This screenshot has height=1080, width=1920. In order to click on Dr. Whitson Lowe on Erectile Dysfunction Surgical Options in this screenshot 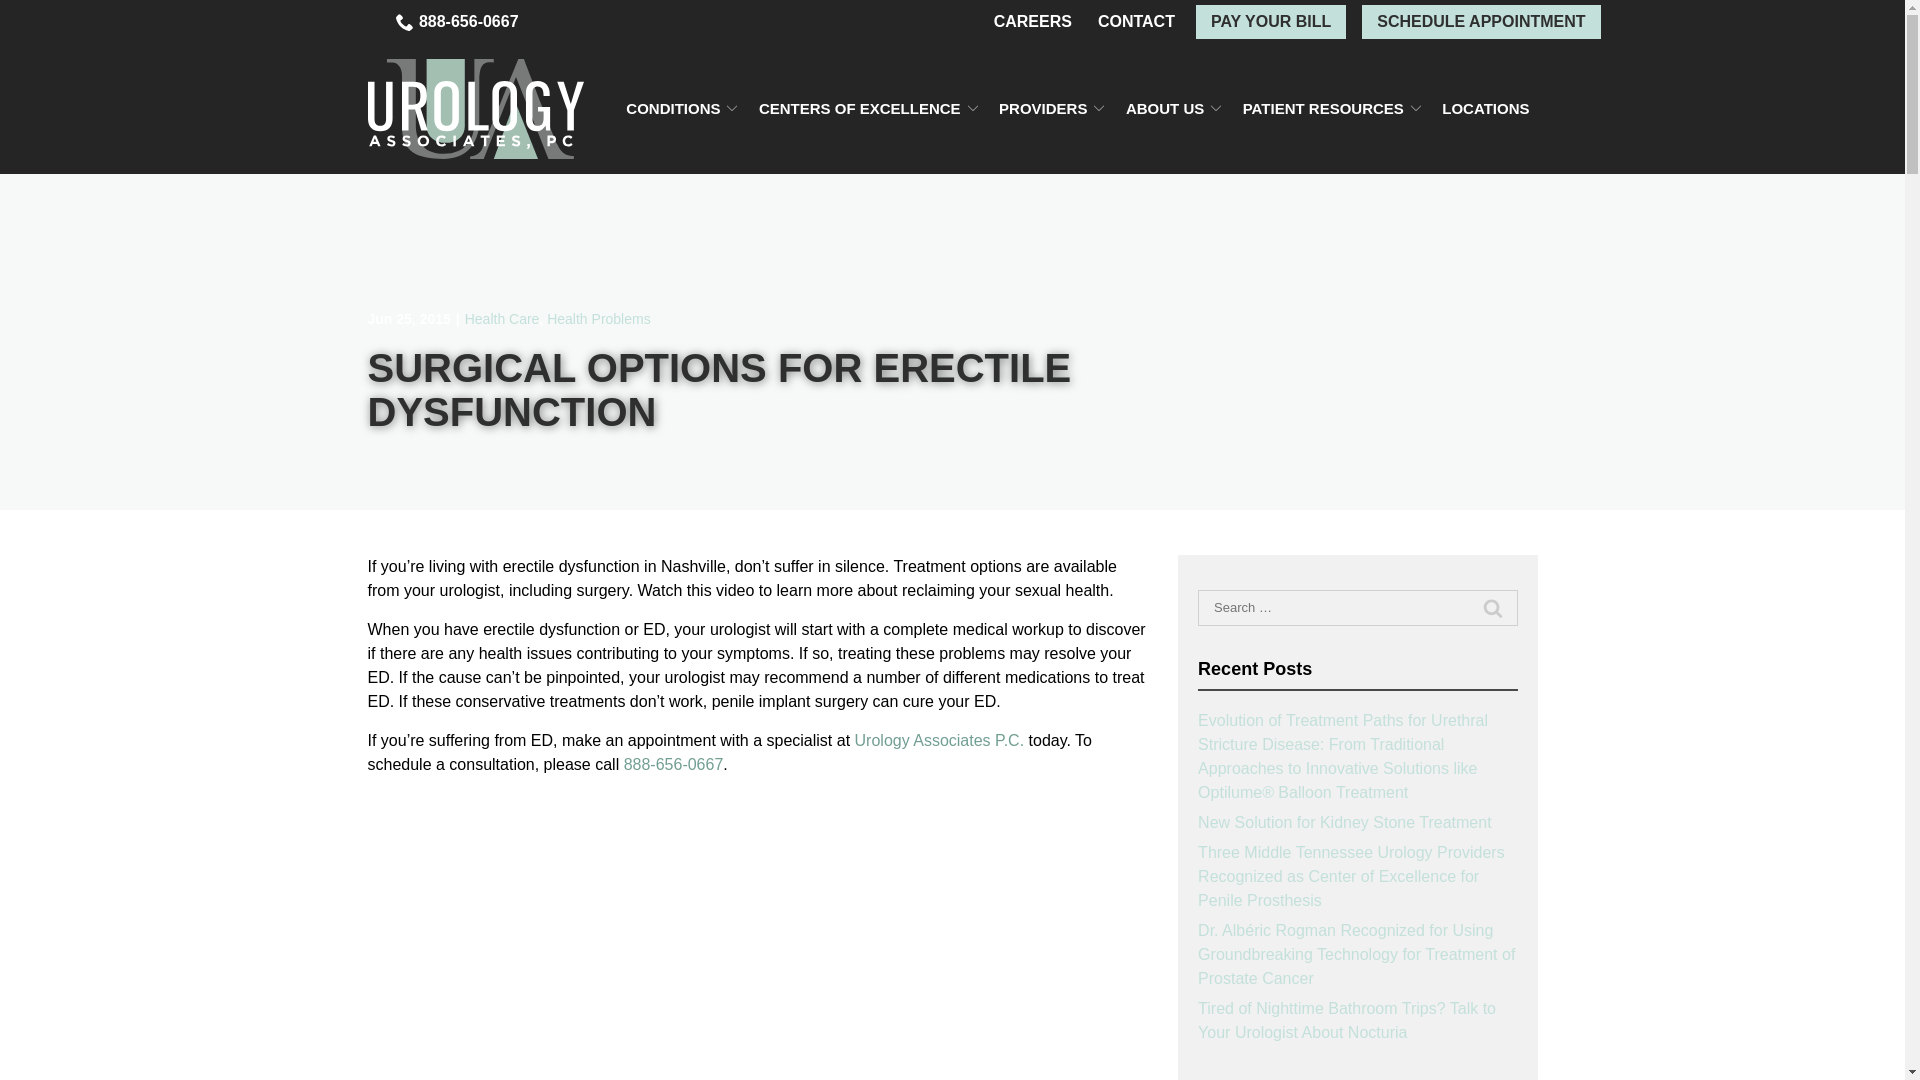, I will do `click(618, 932)`.